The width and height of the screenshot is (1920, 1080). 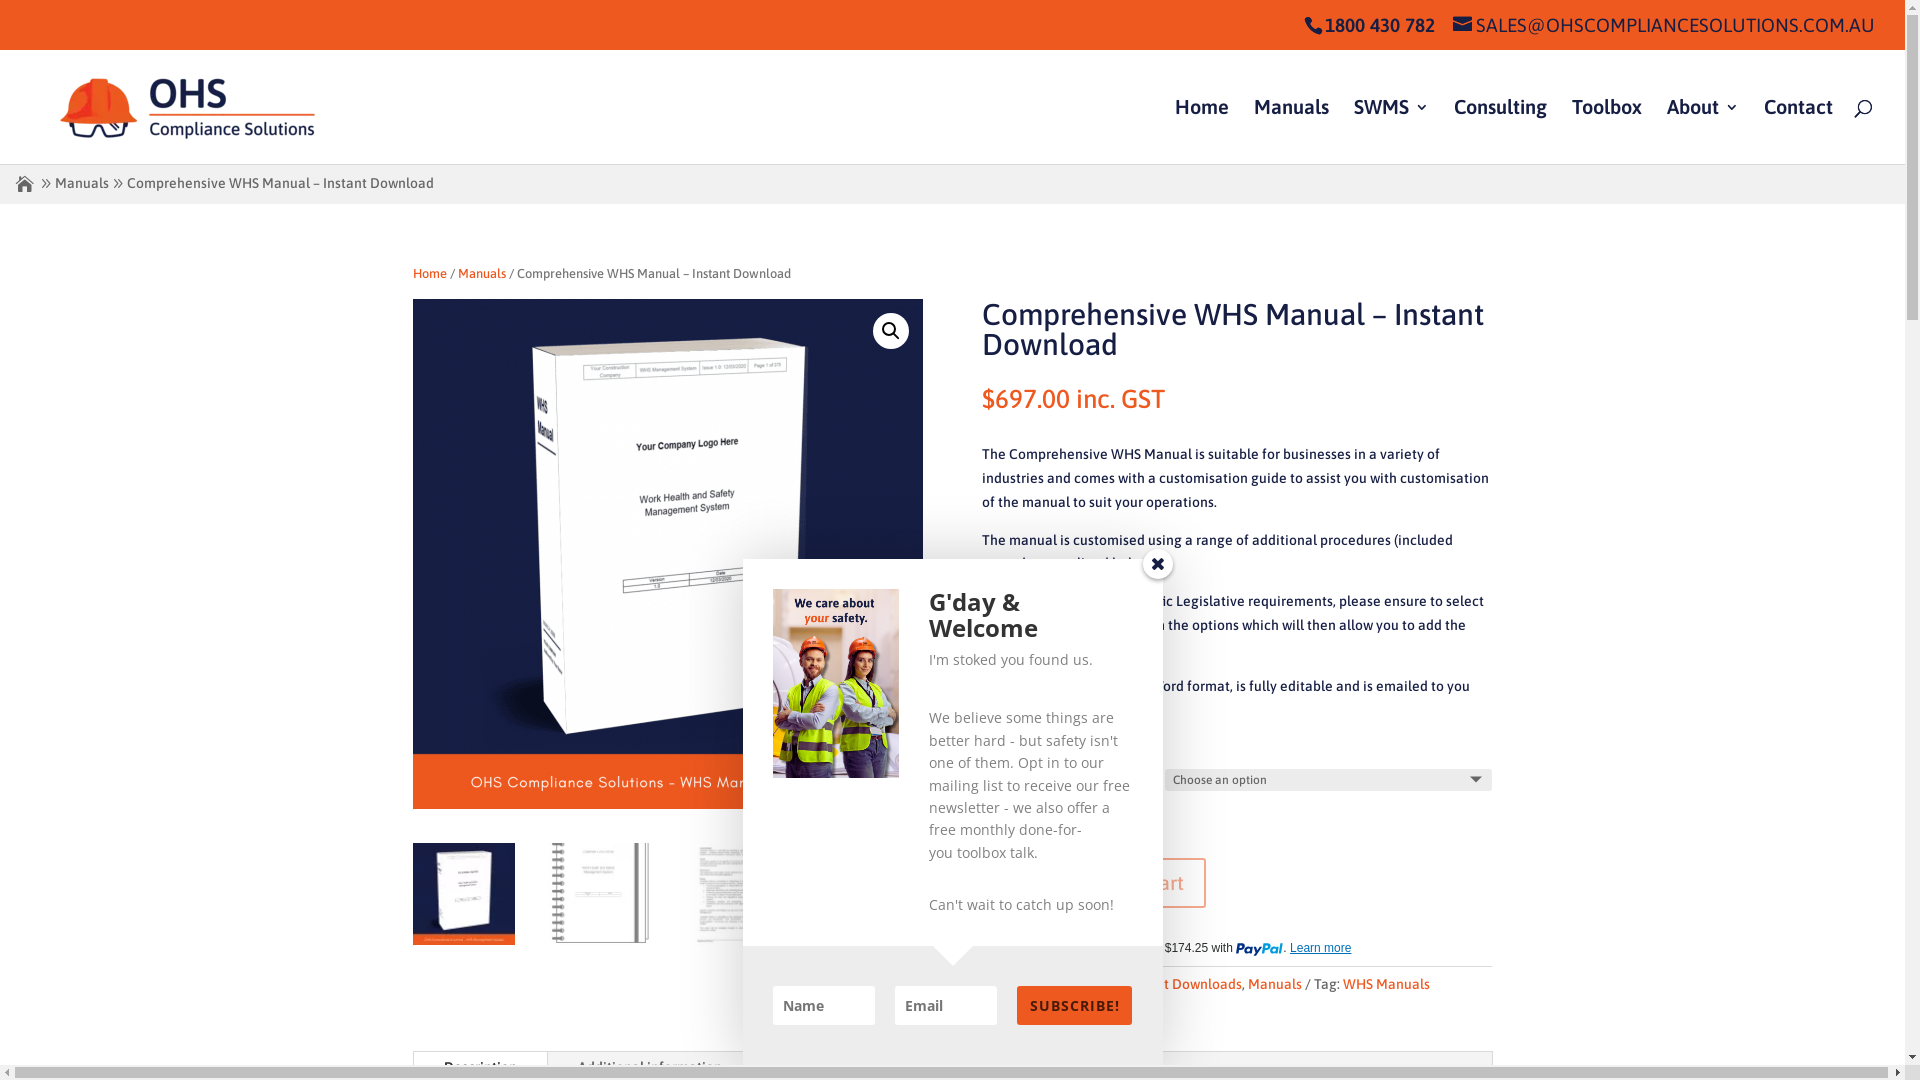 I want to click on Add to cart, so click(x=1136, y=883).